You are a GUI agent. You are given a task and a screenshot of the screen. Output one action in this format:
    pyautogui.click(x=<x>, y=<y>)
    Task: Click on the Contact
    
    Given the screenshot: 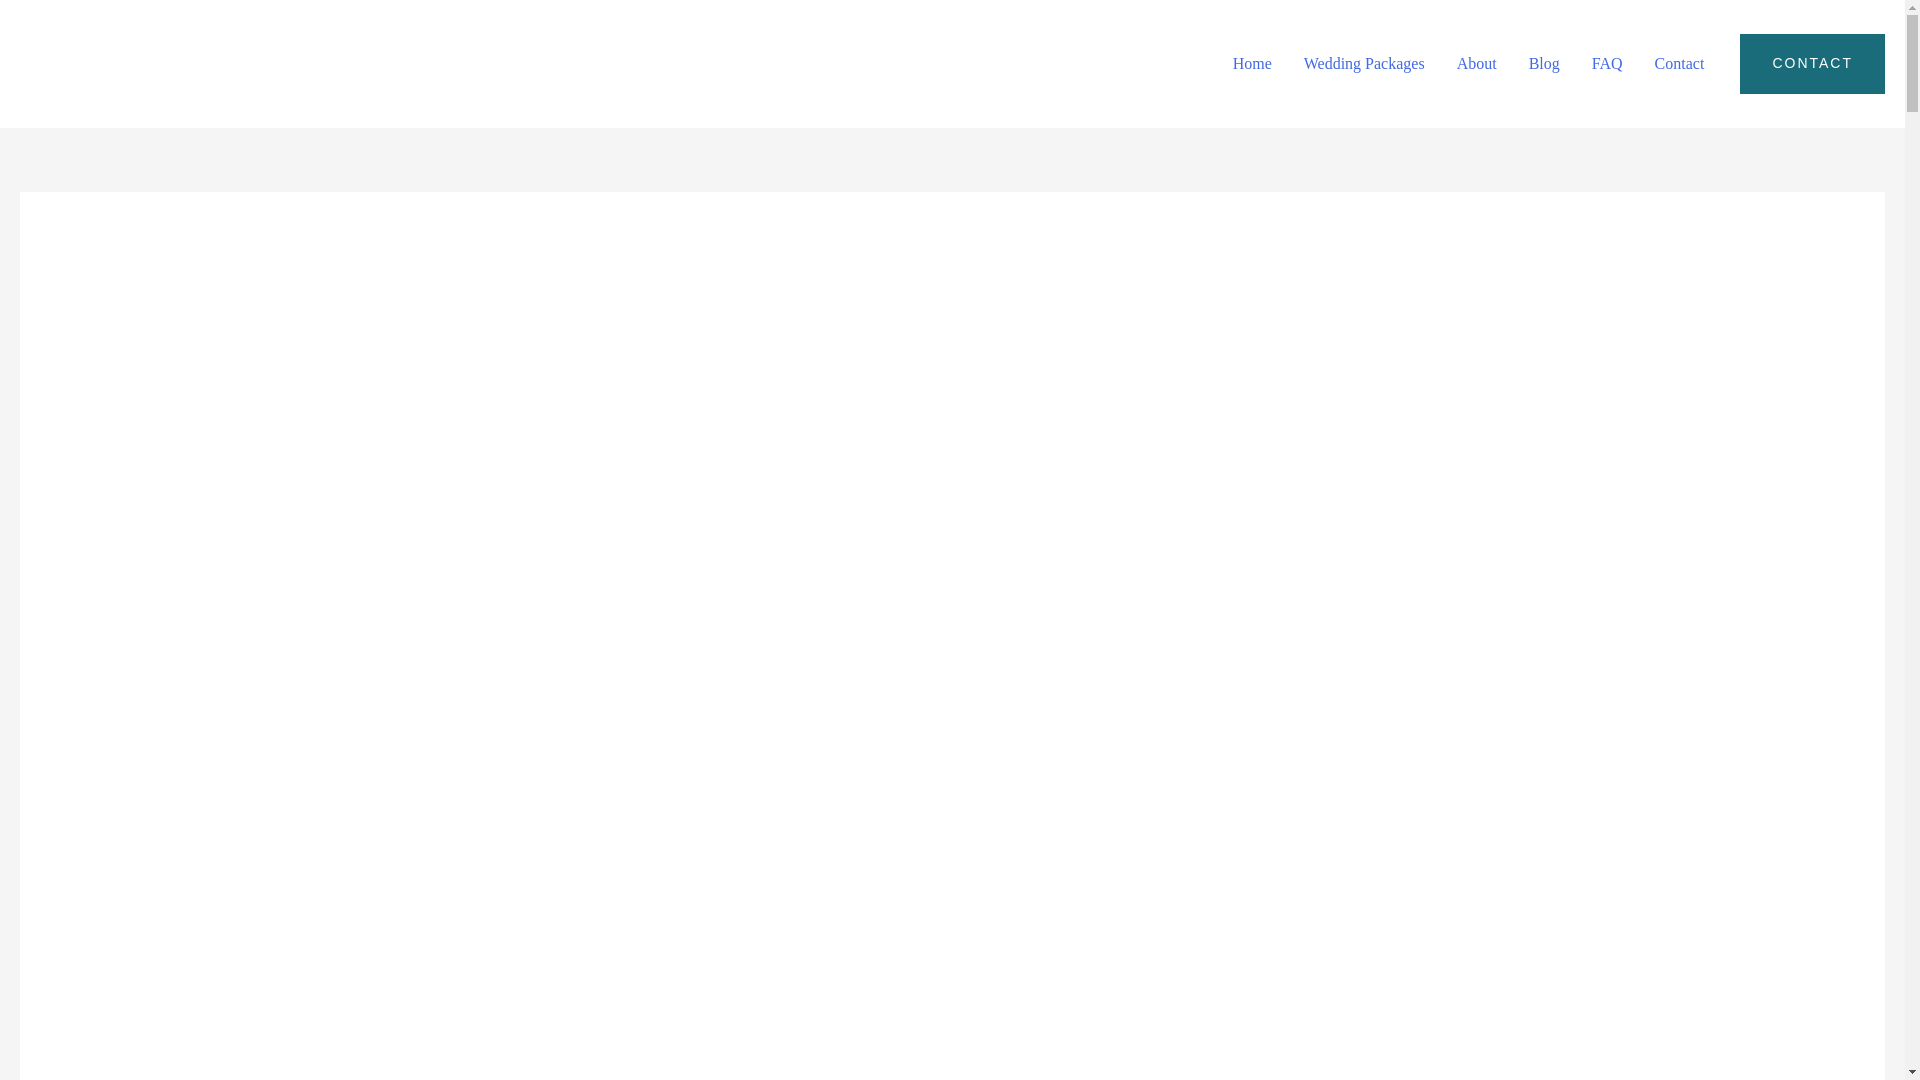 What is the action you would take?
    pyautogui.click(x=1680, y=64)
    